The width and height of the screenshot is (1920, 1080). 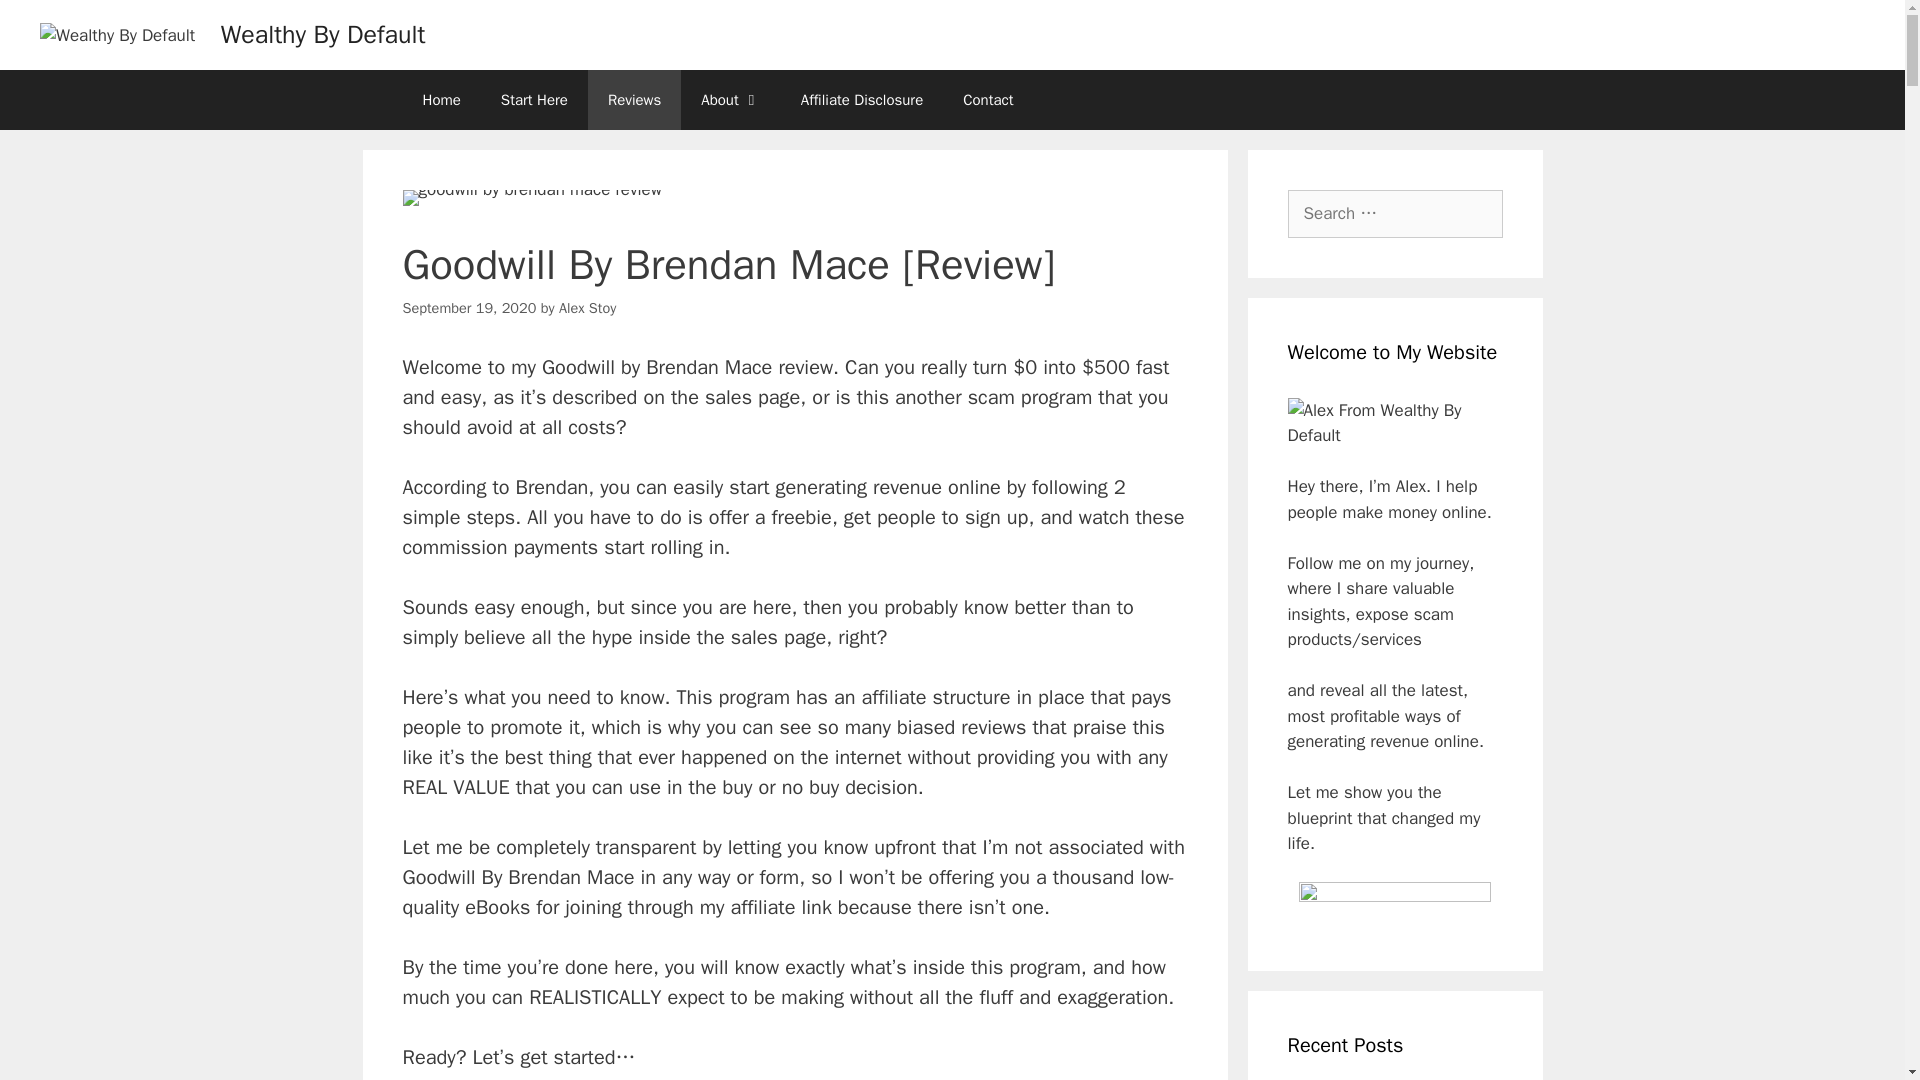 I want to click on Start Here, so click(x=534, y=100).